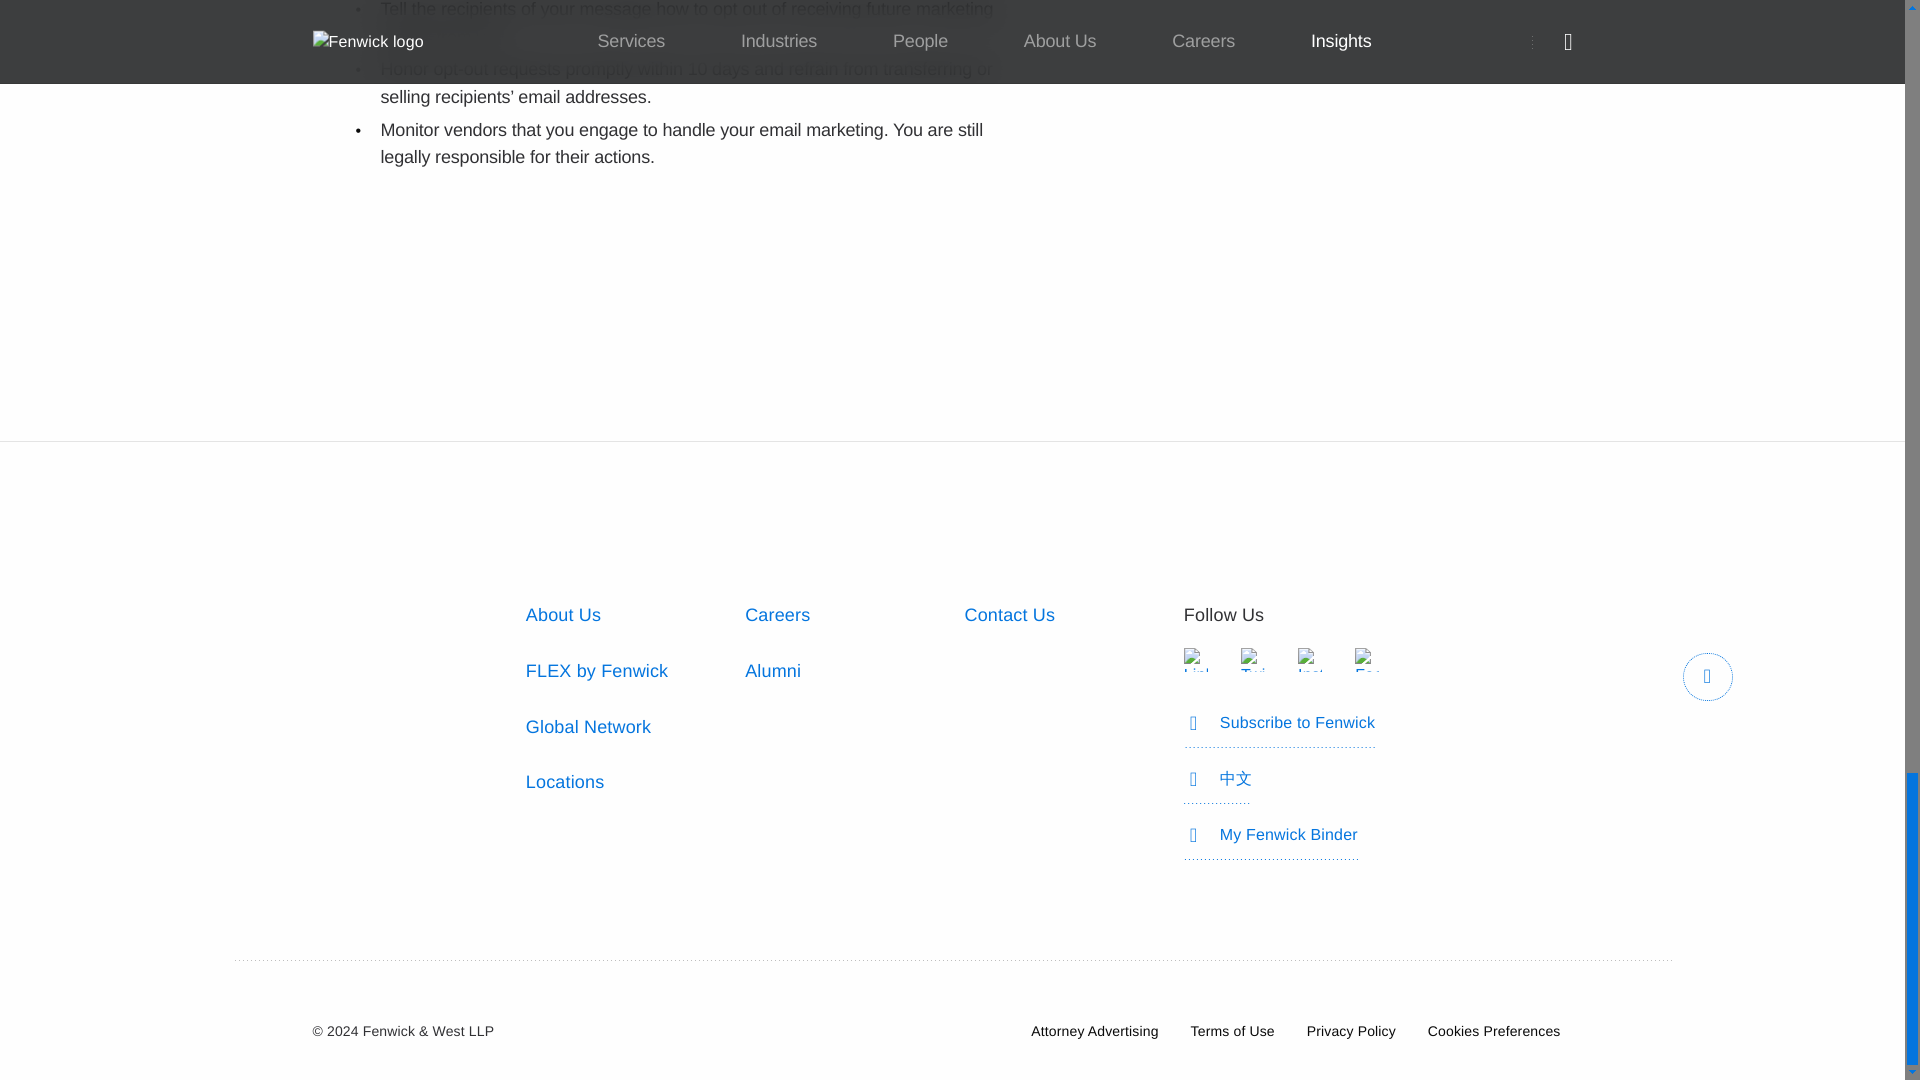 This screenshot has width=1920, height=1080. I want to click on About Us, so click(563, 614).